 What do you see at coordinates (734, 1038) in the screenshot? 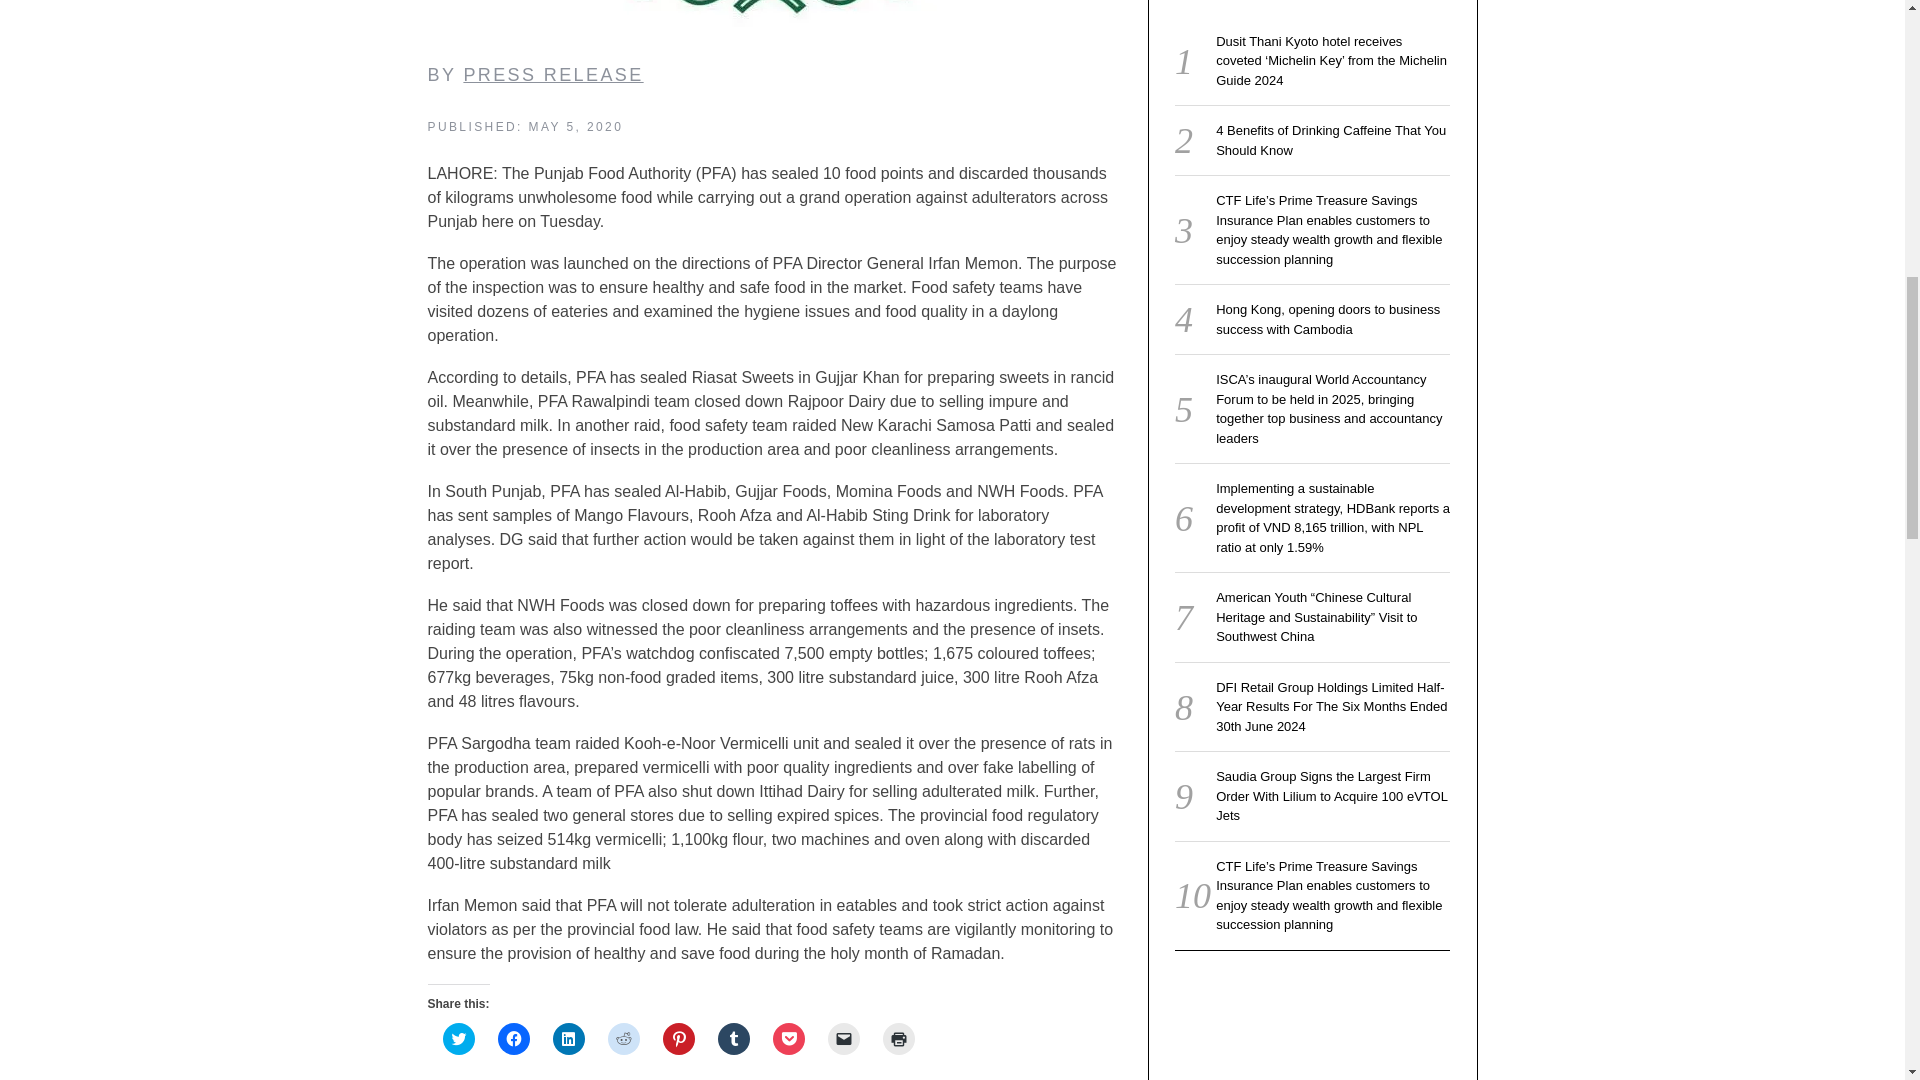
I see `Click to share on Tumblr` at bounding box center [734, 1038].